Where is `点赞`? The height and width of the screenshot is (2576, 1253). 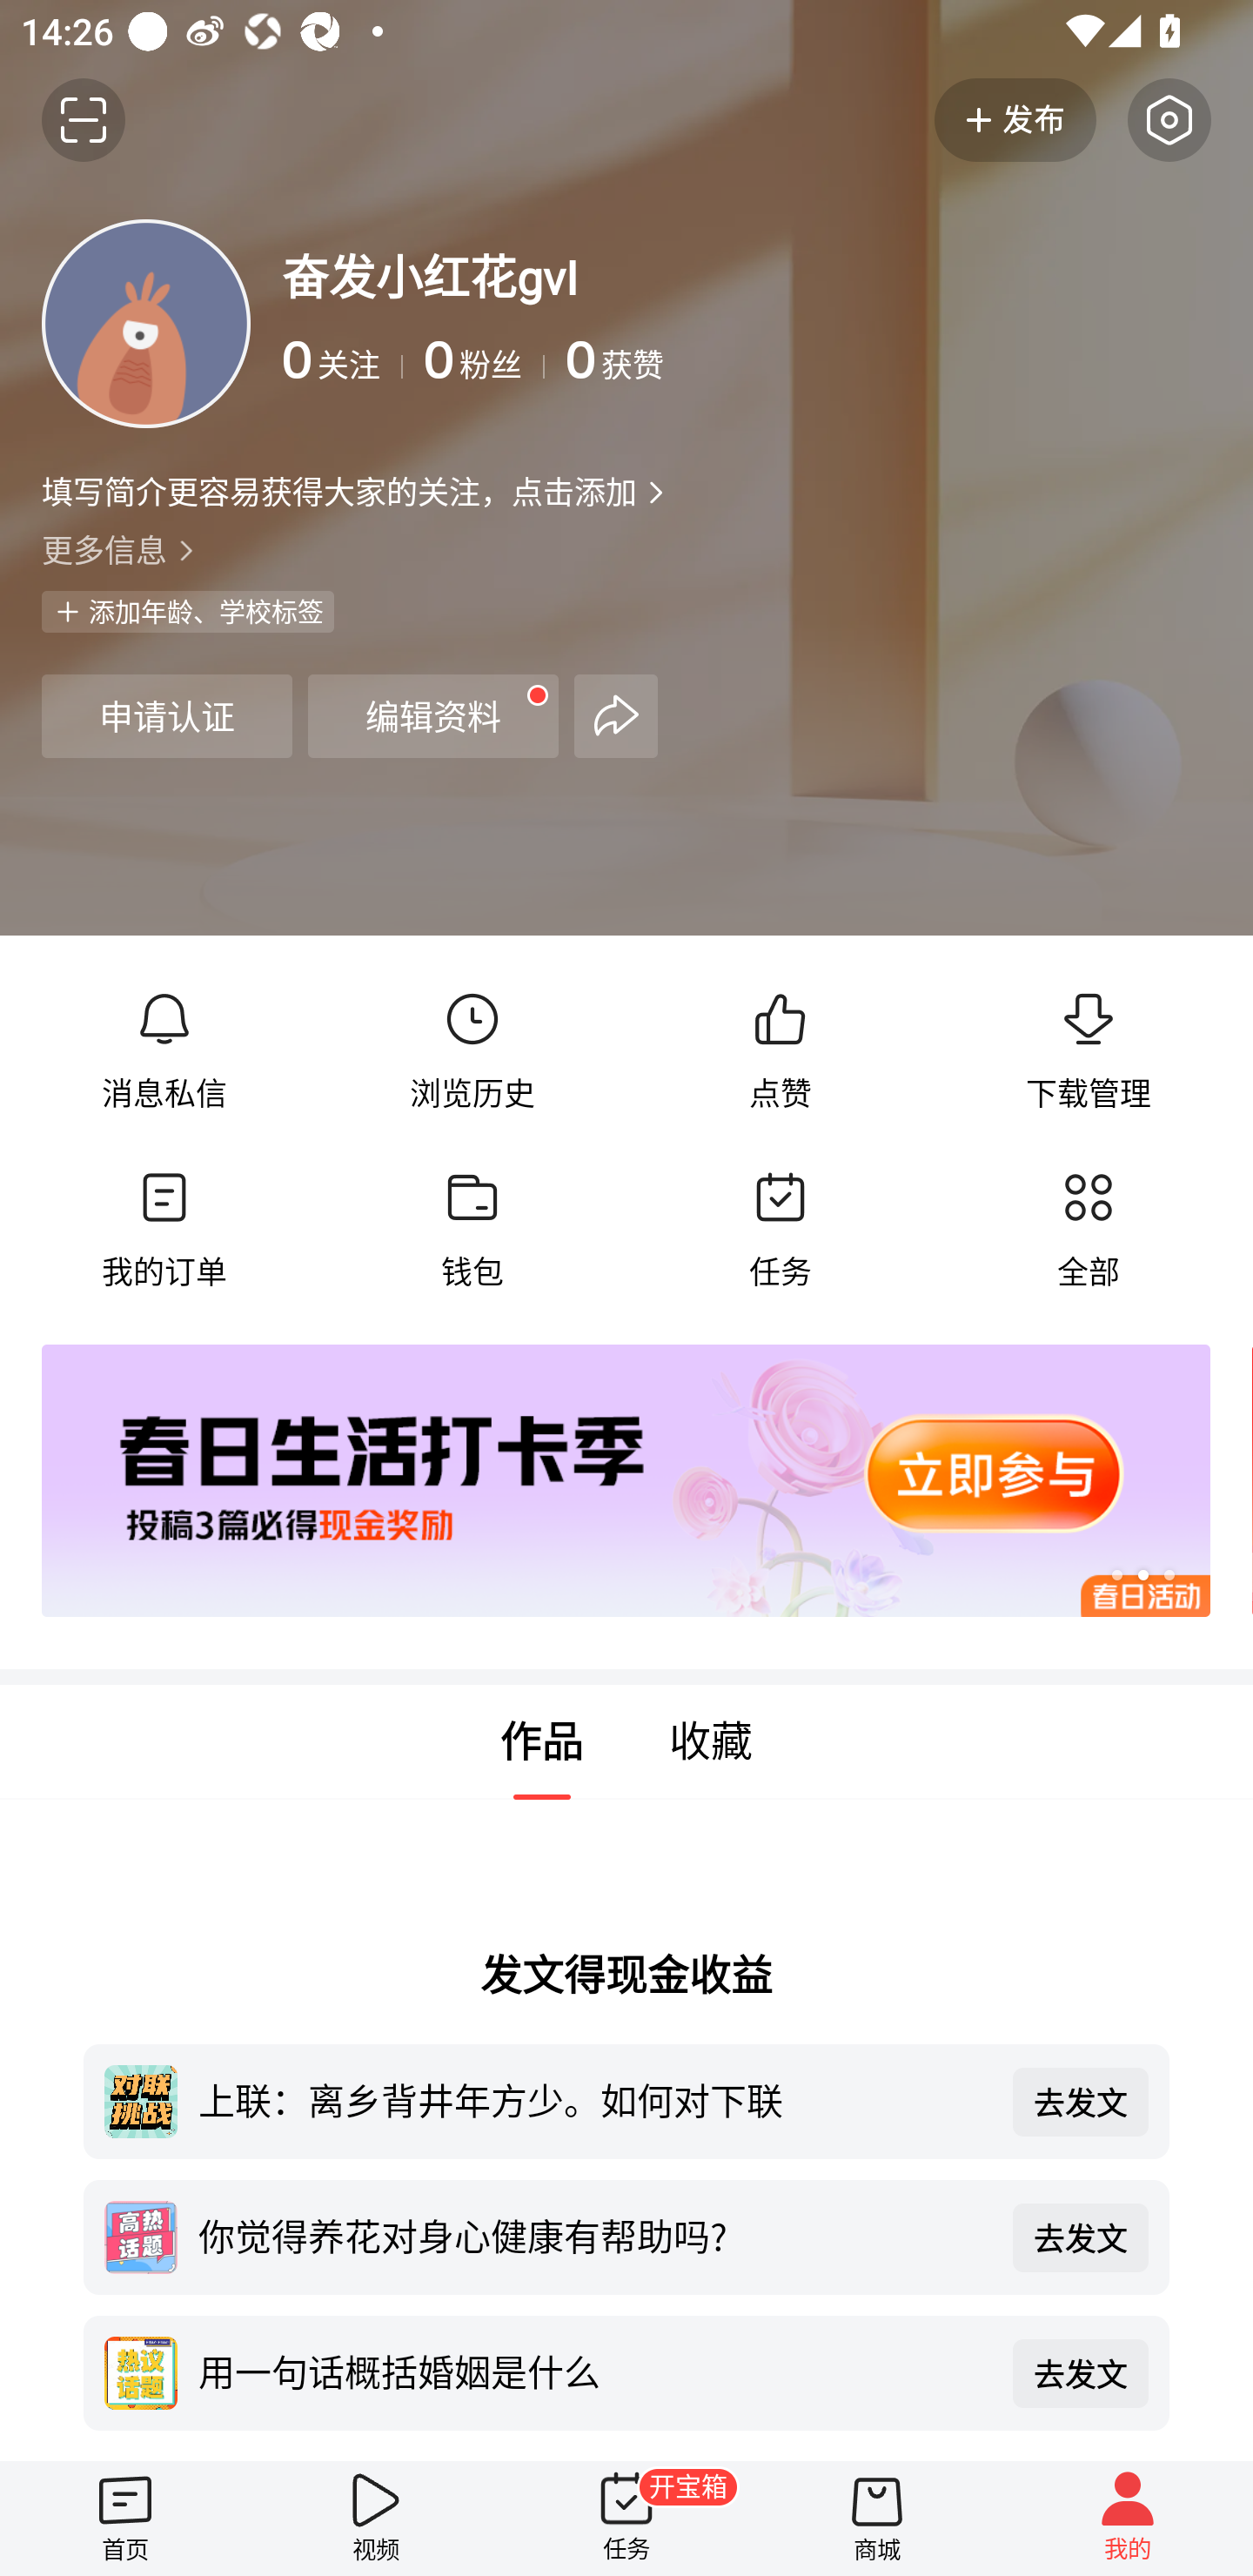
点赞 is located at coordinates (780, 1051).